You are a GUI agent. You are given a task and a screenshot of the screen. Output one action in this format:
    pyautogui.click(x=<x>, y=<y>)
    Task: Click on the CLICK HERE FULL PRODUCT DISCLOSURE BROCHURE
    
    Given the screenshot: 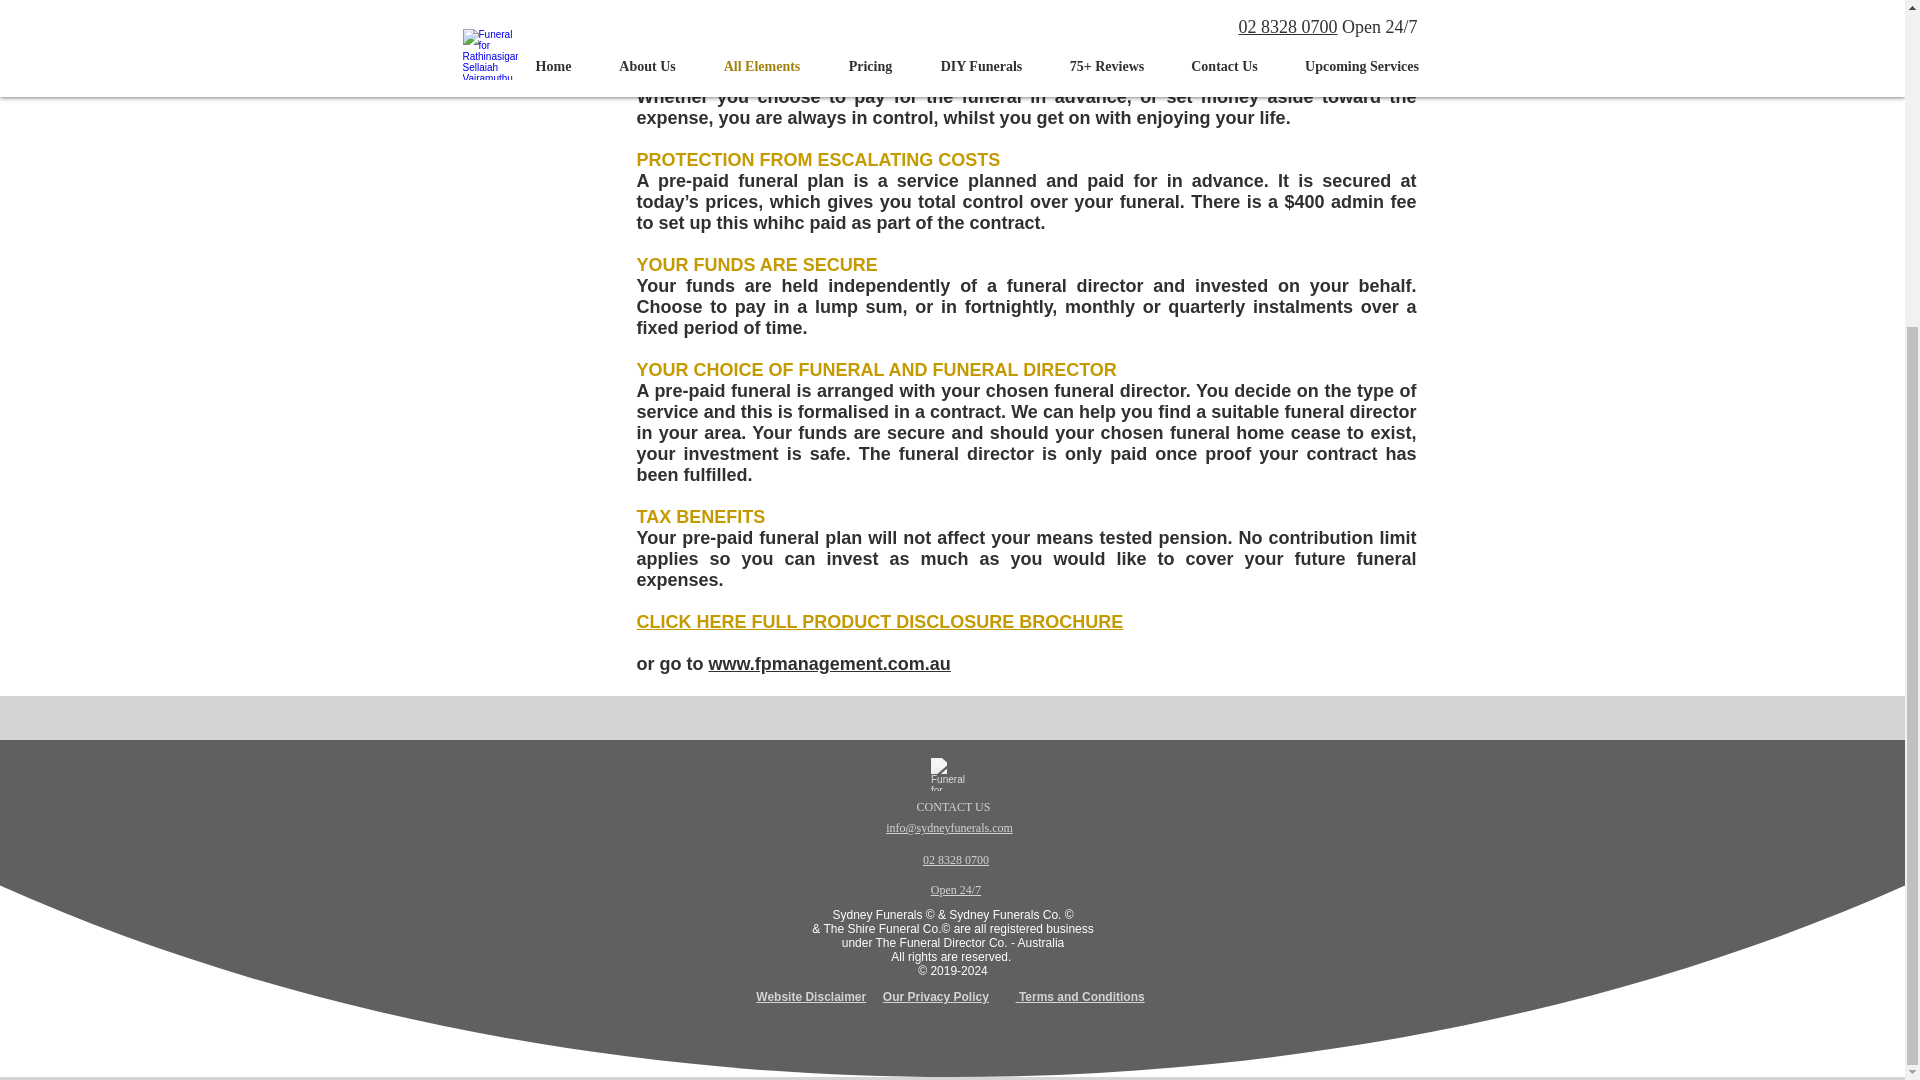 What is the action you would take?
    pyautogui.click(x=879, y=622)
    